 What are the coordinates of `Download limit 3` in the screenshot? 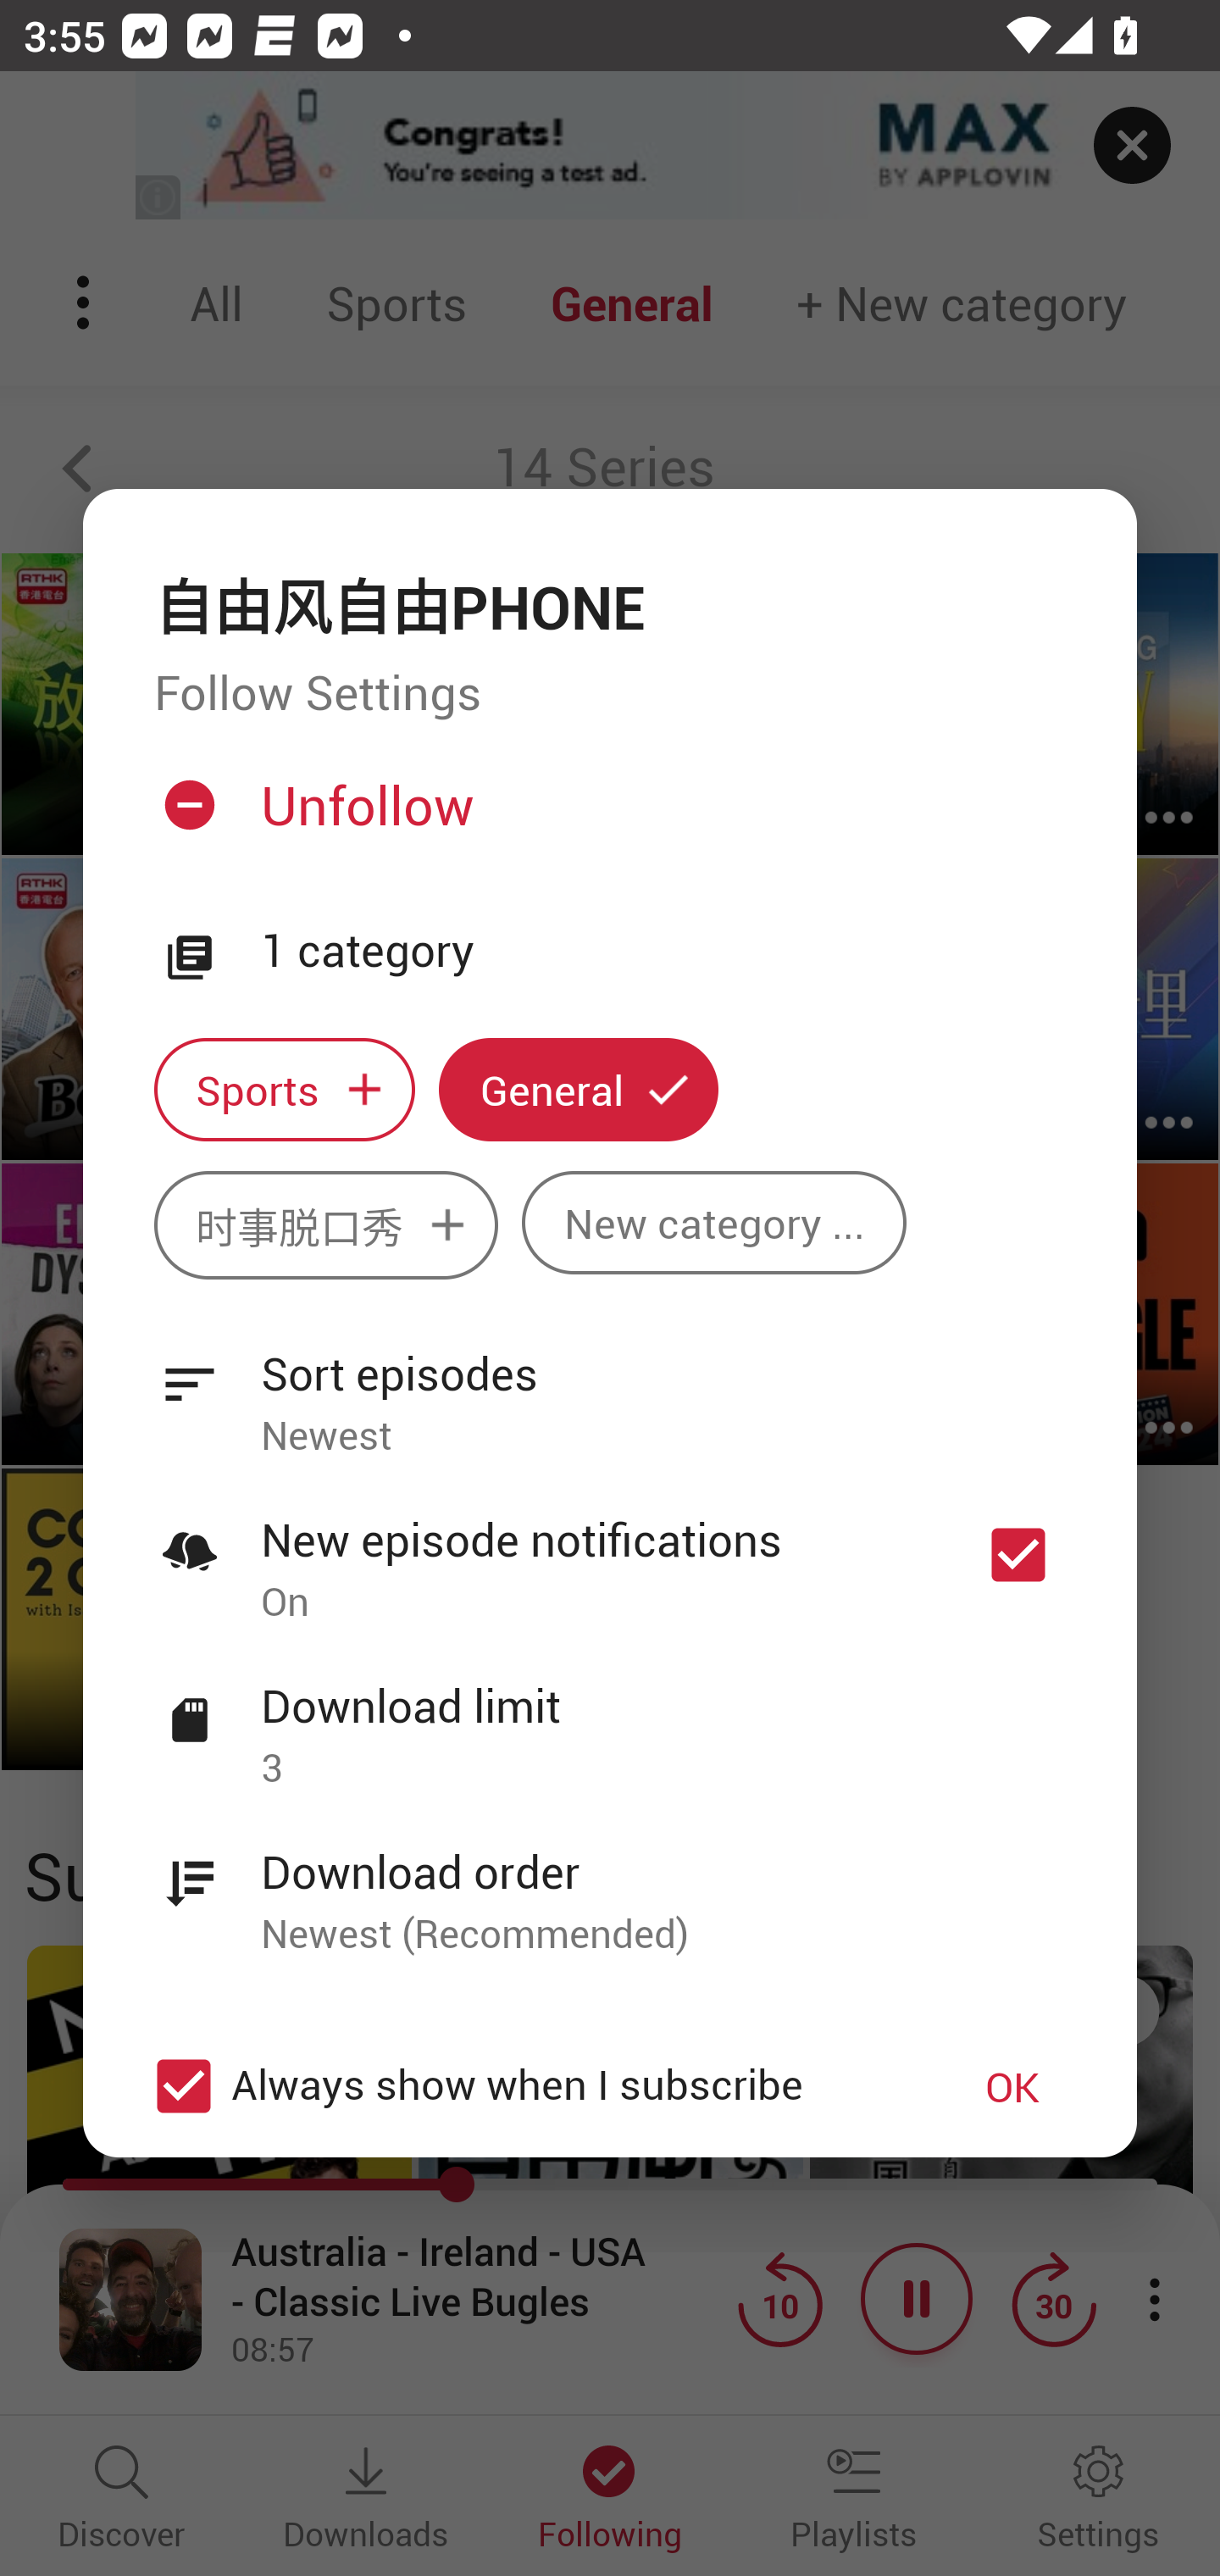 It's located at (610, 1718).